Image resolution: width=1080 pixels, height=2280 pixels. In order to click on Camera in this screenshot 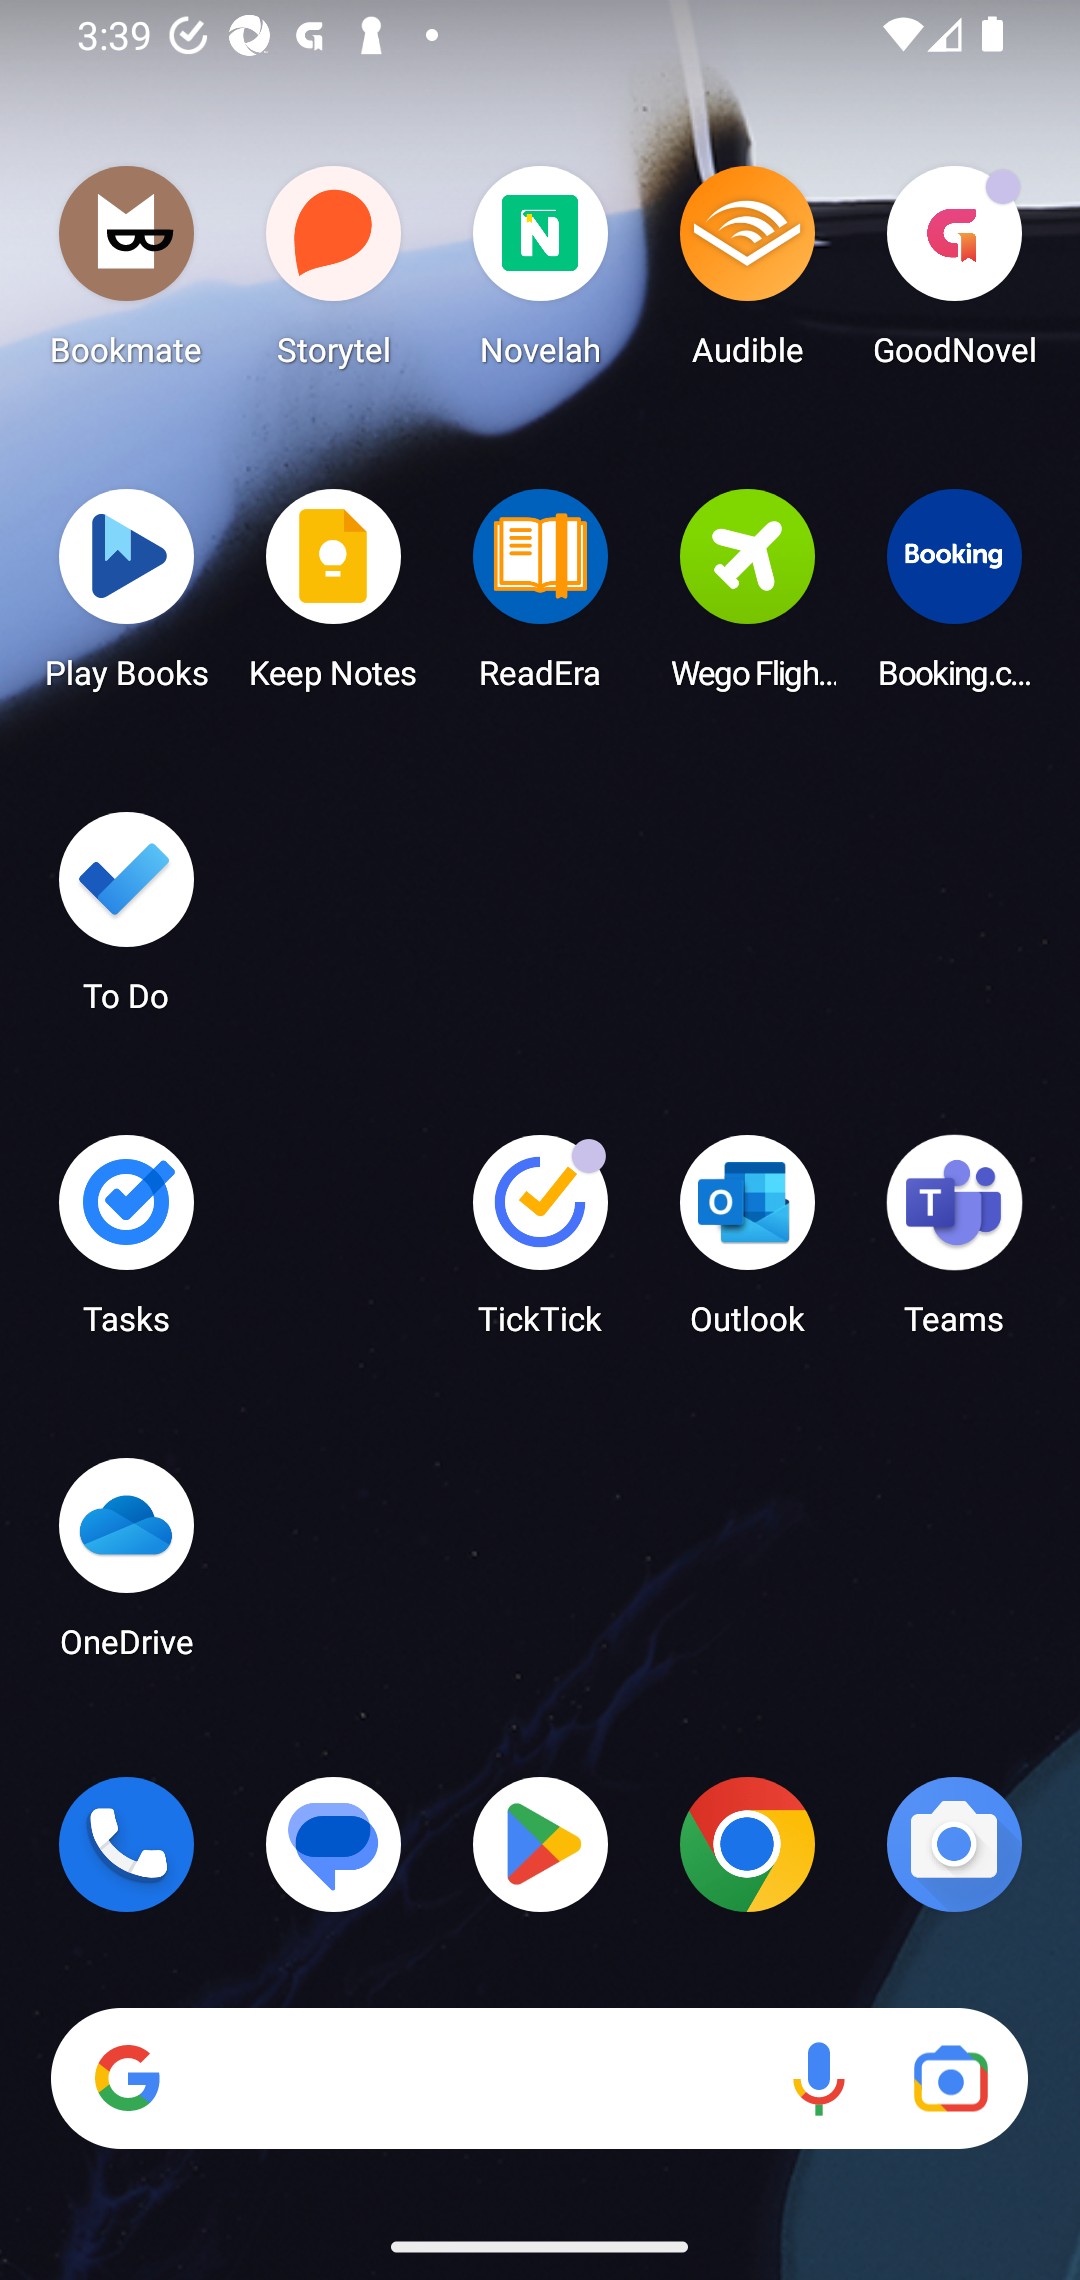, I will do `click(954, 1844)`.